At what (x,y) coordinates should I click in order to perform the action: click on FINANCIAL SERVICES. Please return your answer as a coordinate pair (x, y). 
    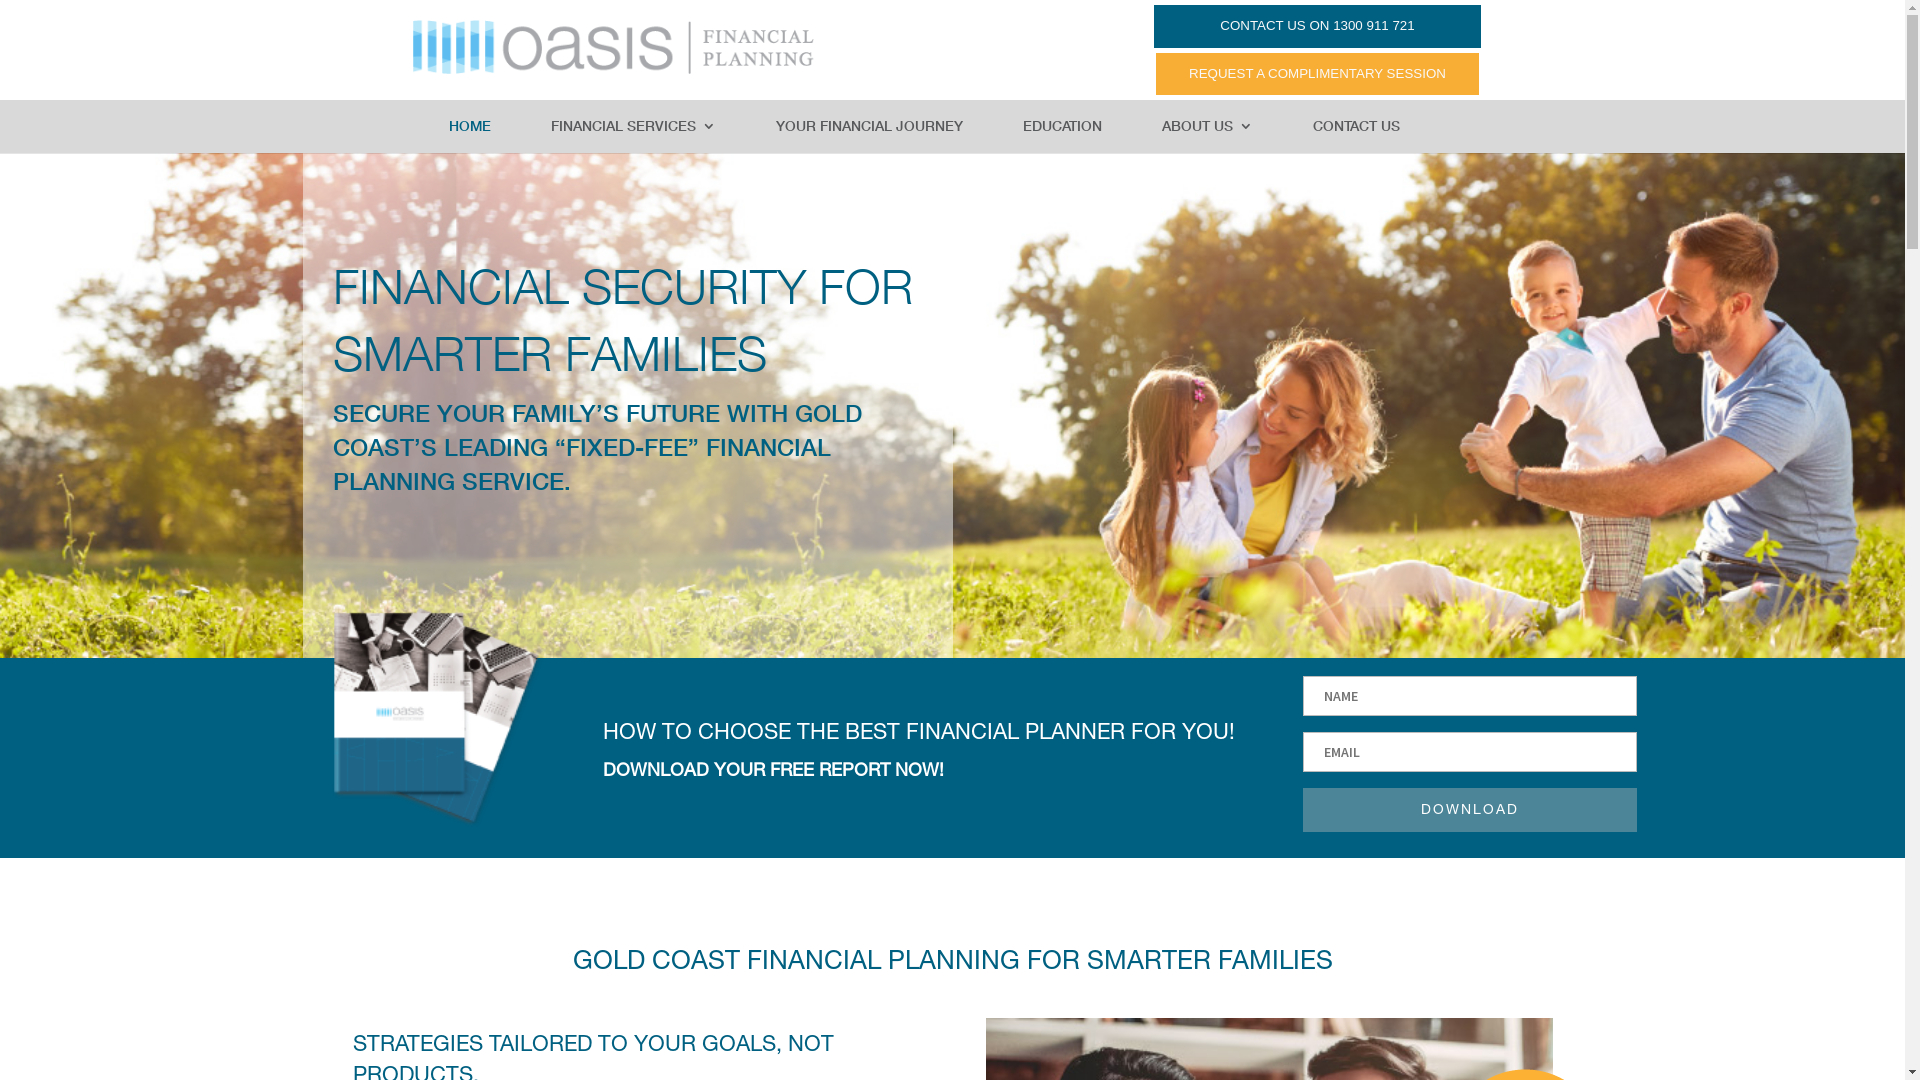
    Looking at the image, I should click on (634, 136).